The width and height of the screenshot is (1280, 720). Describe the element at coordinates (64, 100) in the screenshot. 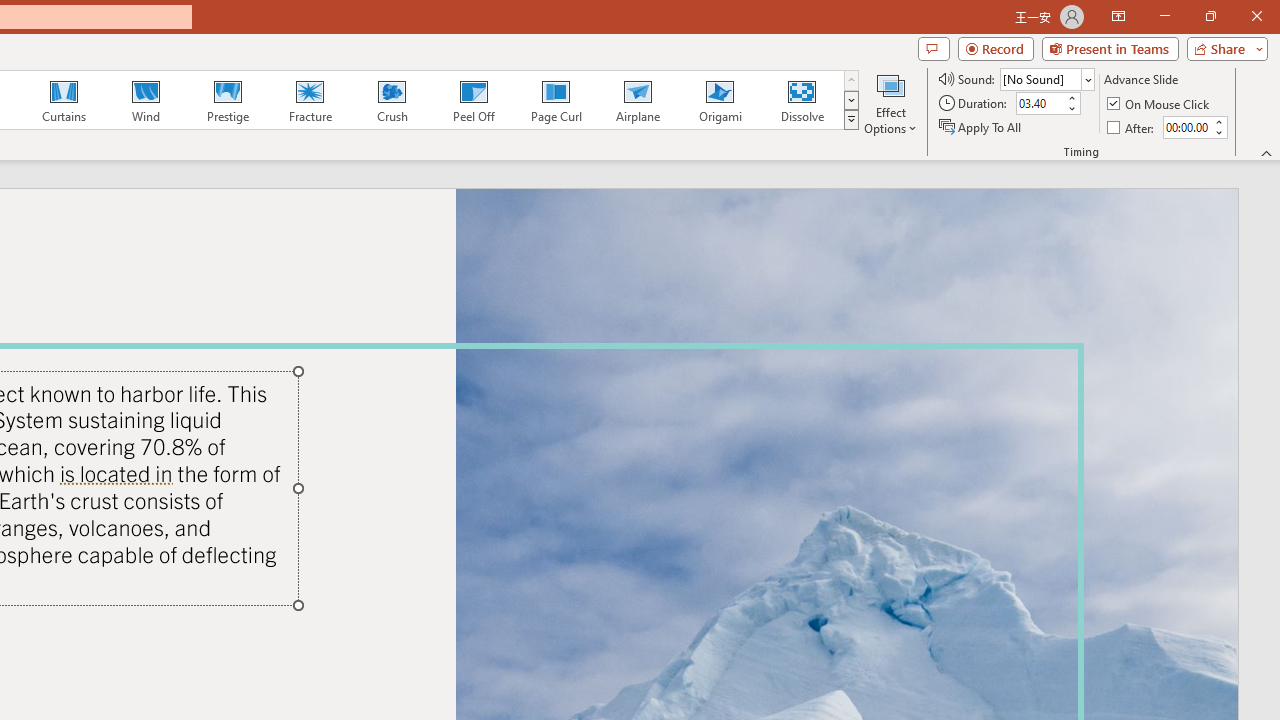

I see `Curtains` at that location.